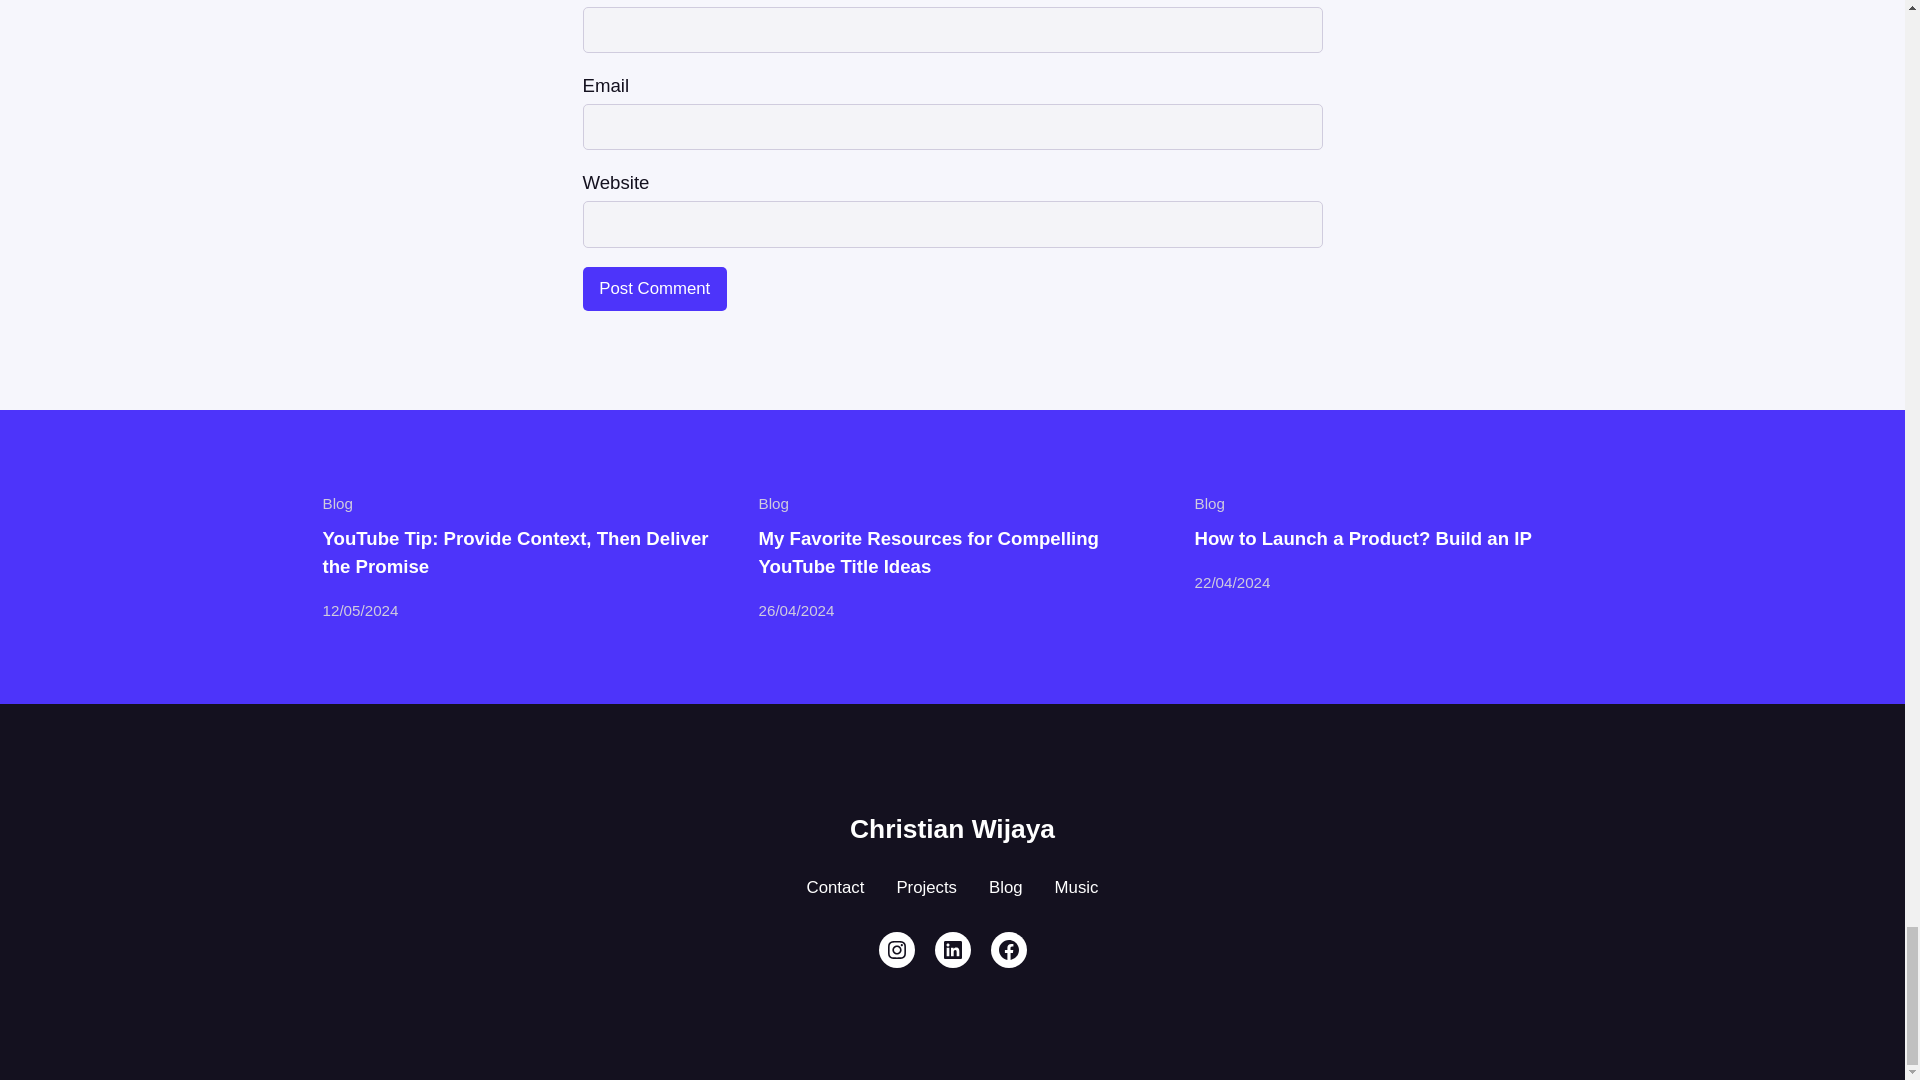 This screenshot has height=1080, width=1920. I want to click on Blog, so click(336, 502).